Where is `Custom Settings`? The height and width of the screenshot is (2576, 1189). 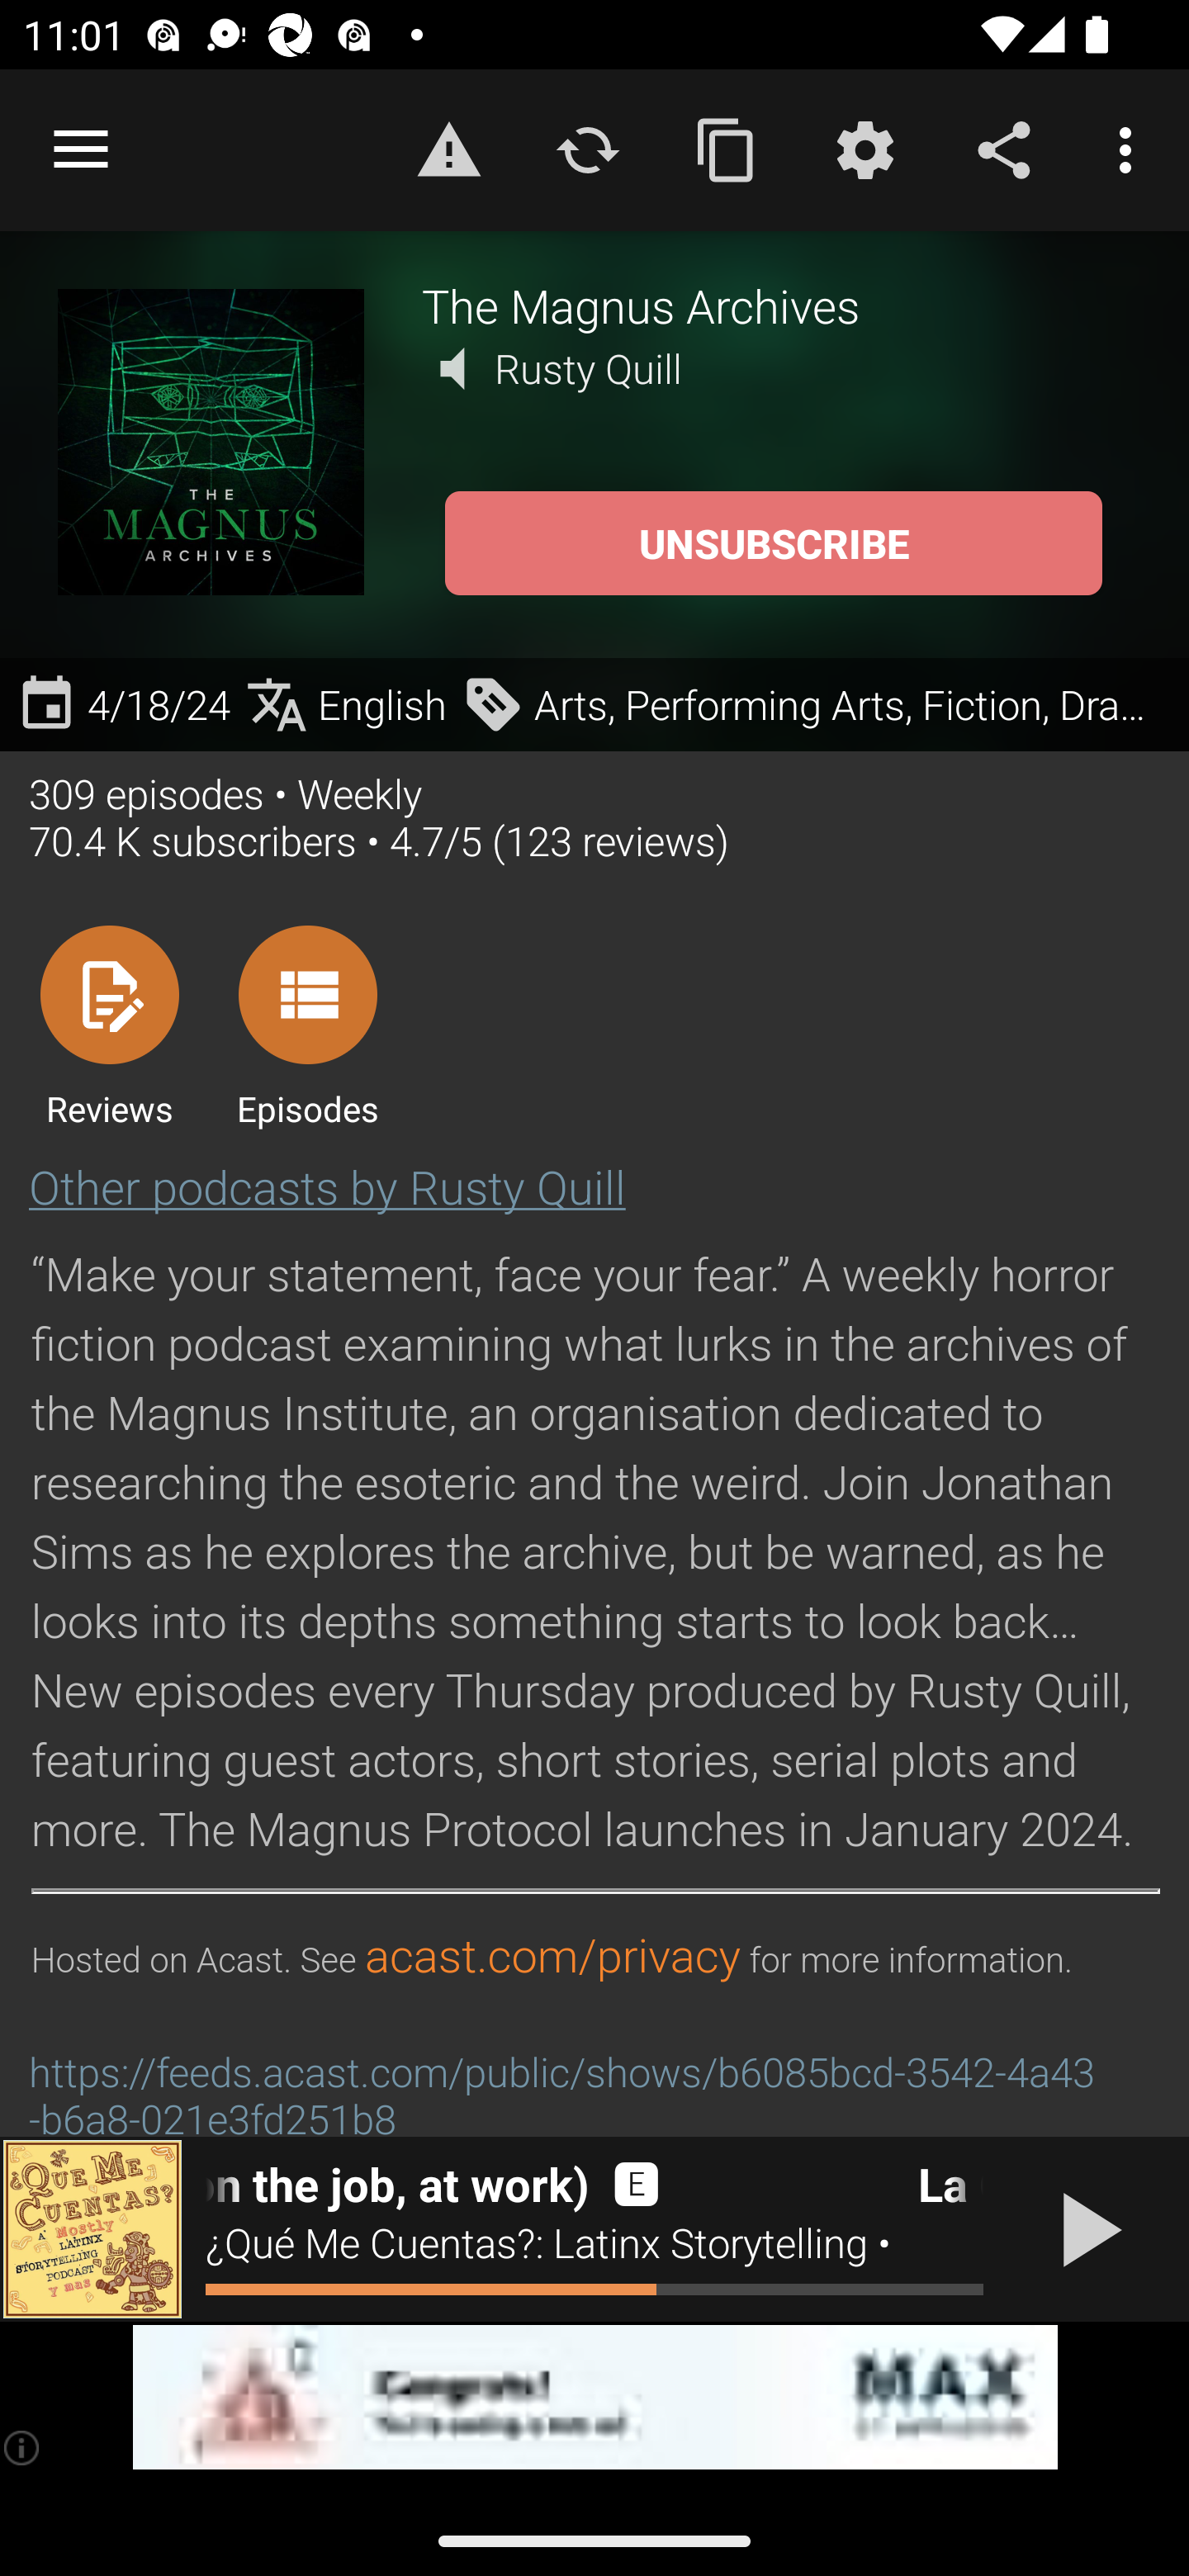
Custom Settings is located at coordinates (865, 149).